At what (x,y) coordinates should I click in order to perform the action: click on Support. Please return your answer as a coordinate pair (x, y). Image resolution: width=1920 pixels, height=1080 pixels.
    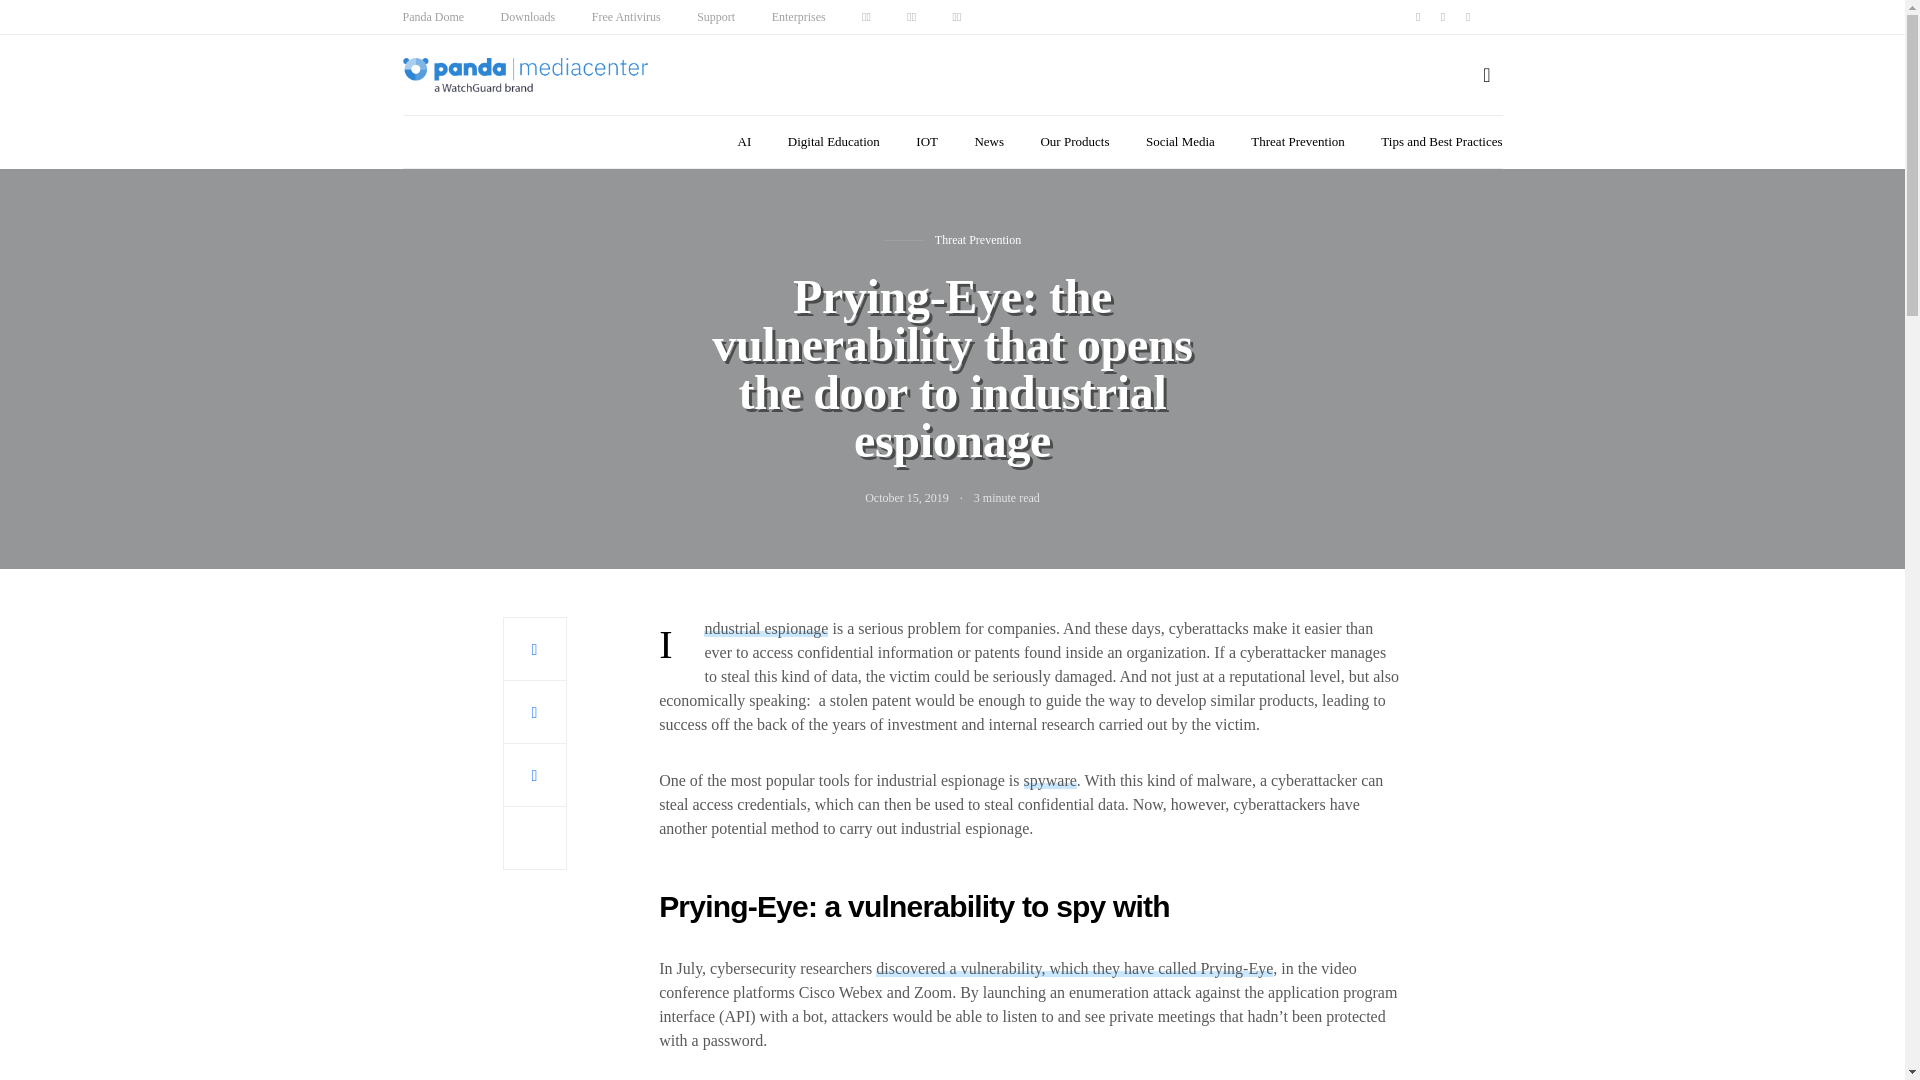
    Looking at the image, I should click on (716, 16).